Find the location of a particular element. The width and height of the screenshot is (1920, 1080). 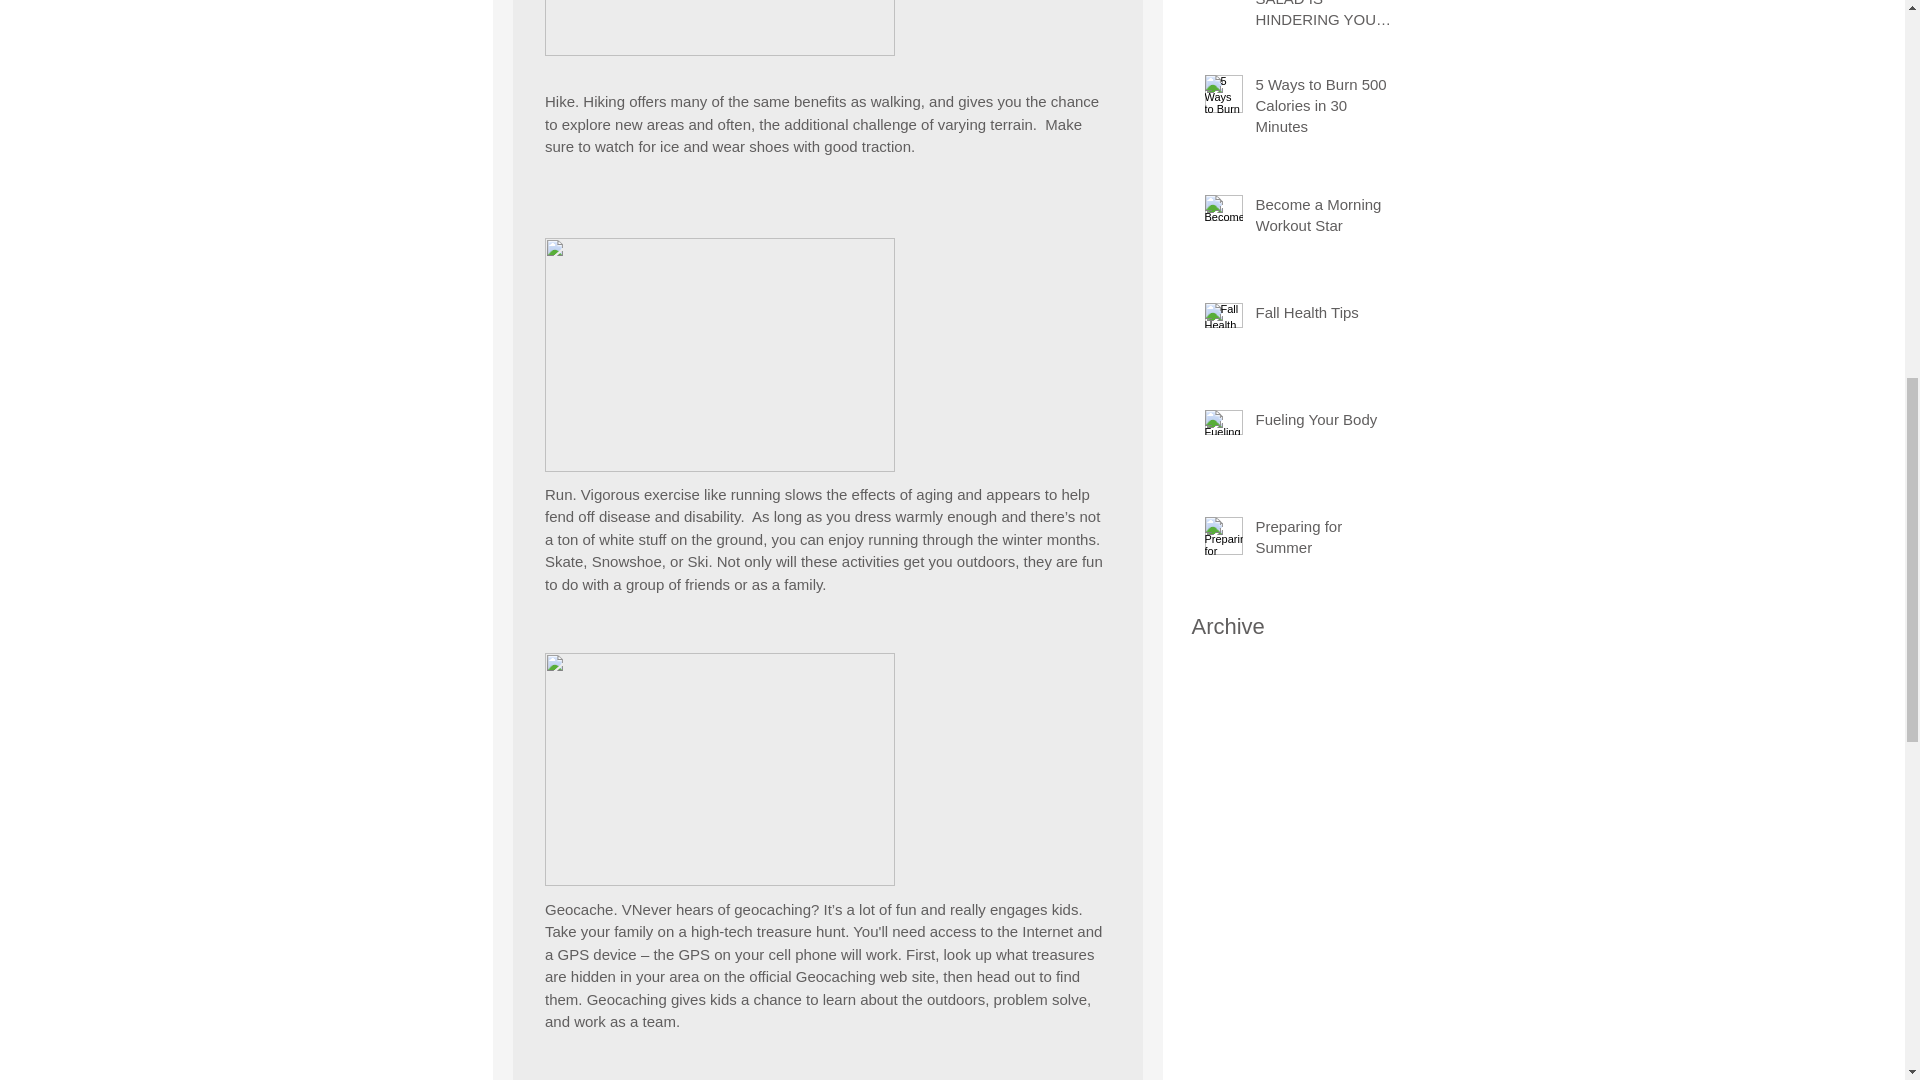

5 WAYS YOUR SALAD IS HINDERING YOUR WEIGHT LOSS EFFECTS is located at coordinates (1327, 18).